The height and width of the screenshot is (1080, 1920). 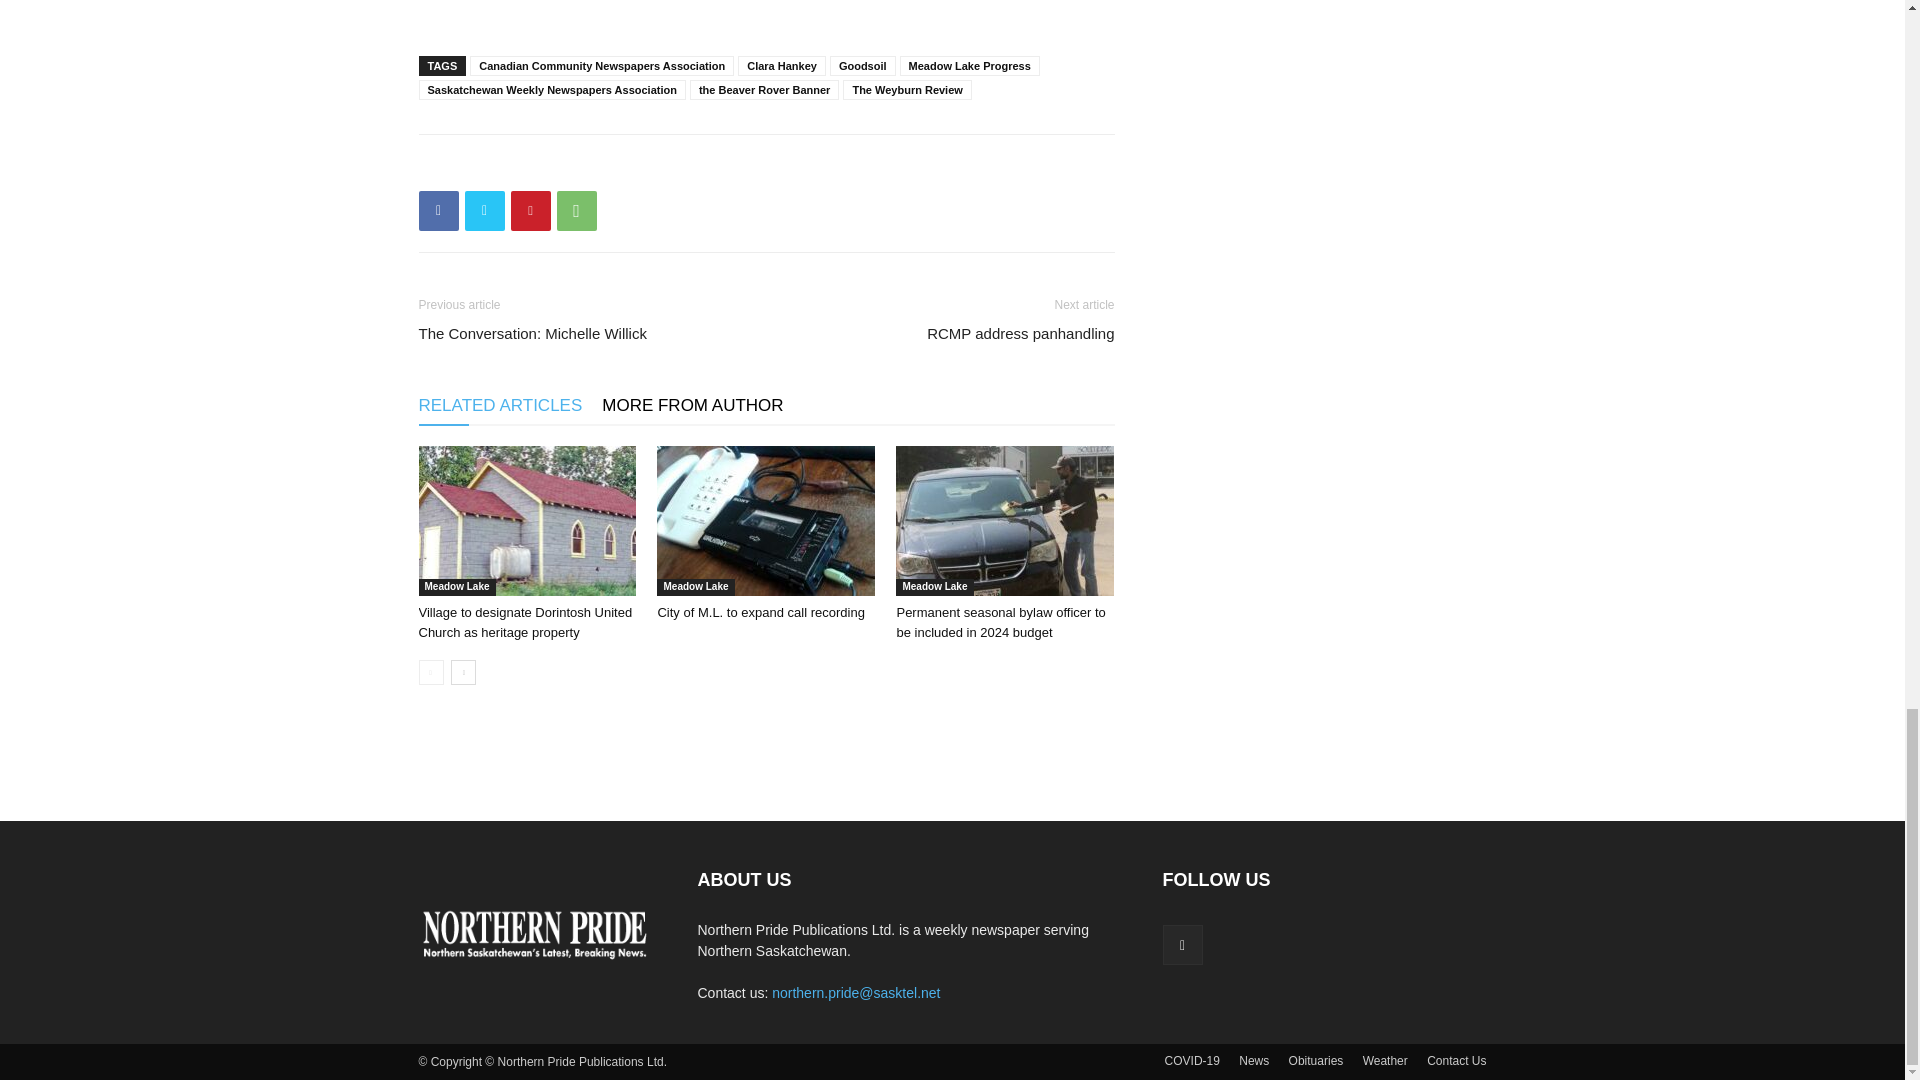 I want to click on Facebook, so click(x=438, y=211).